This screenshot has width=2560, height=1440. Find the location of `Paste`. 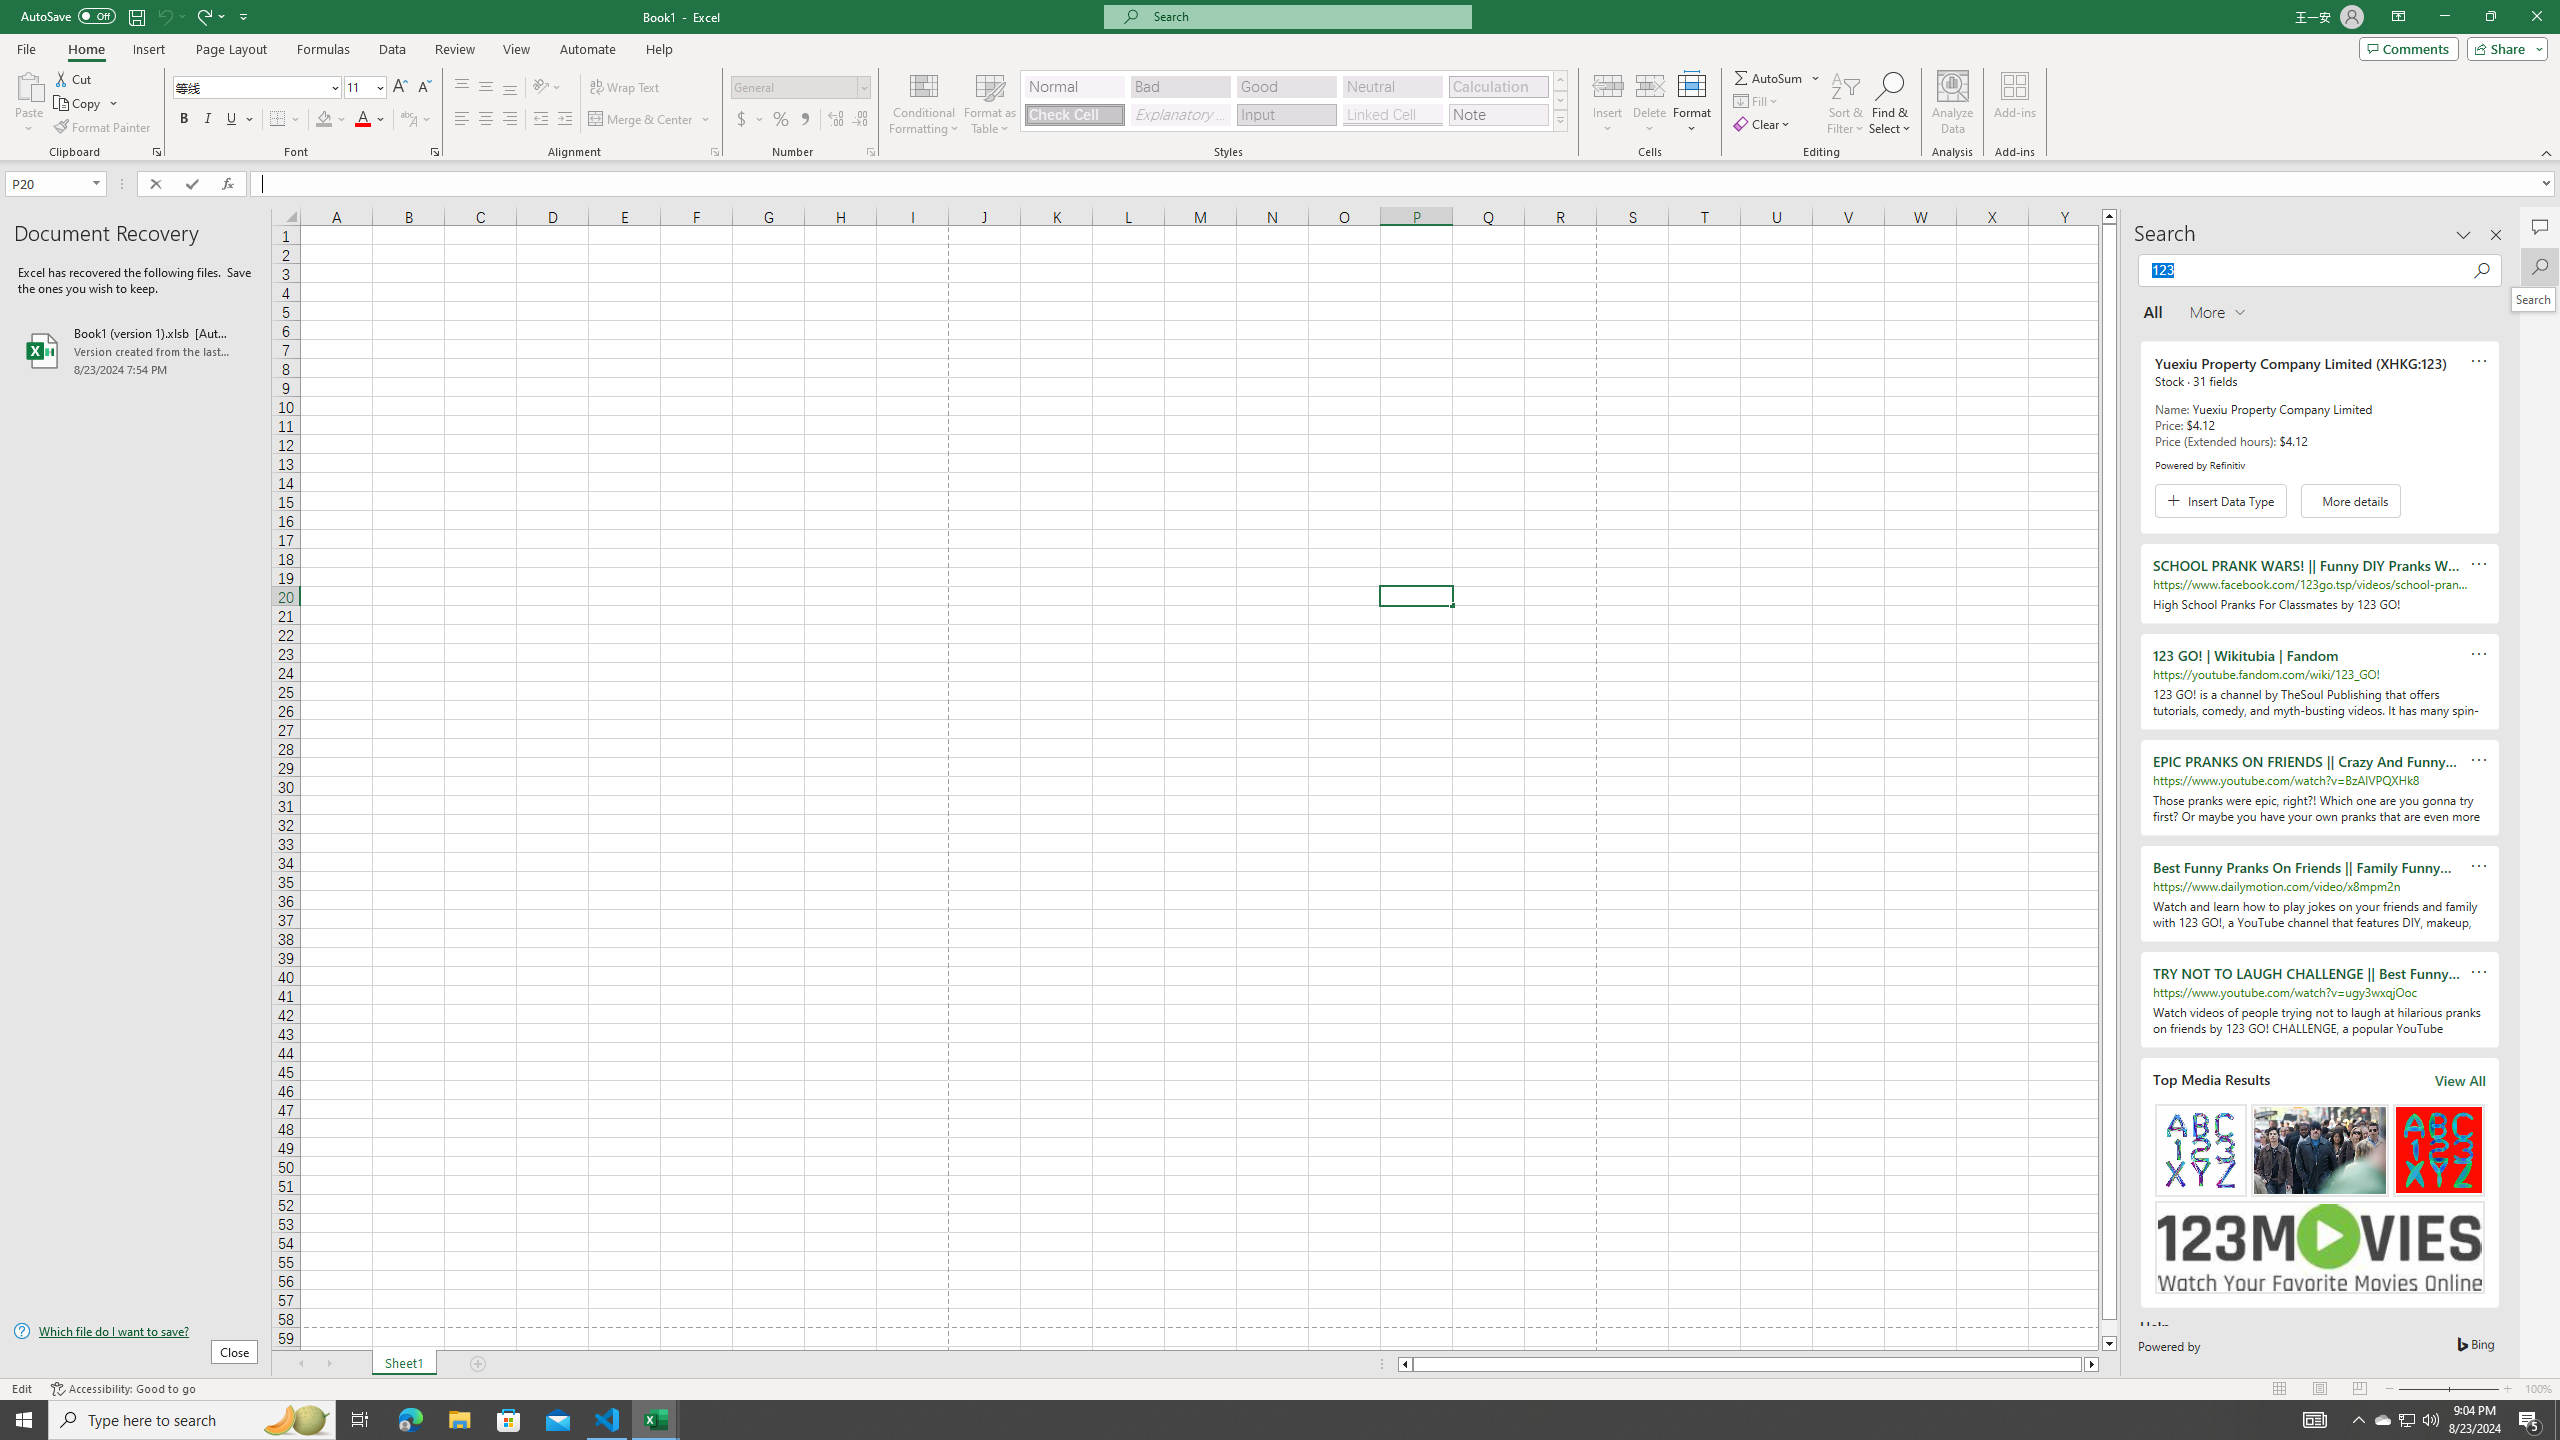

Paste is located at coordinates (29, 85).